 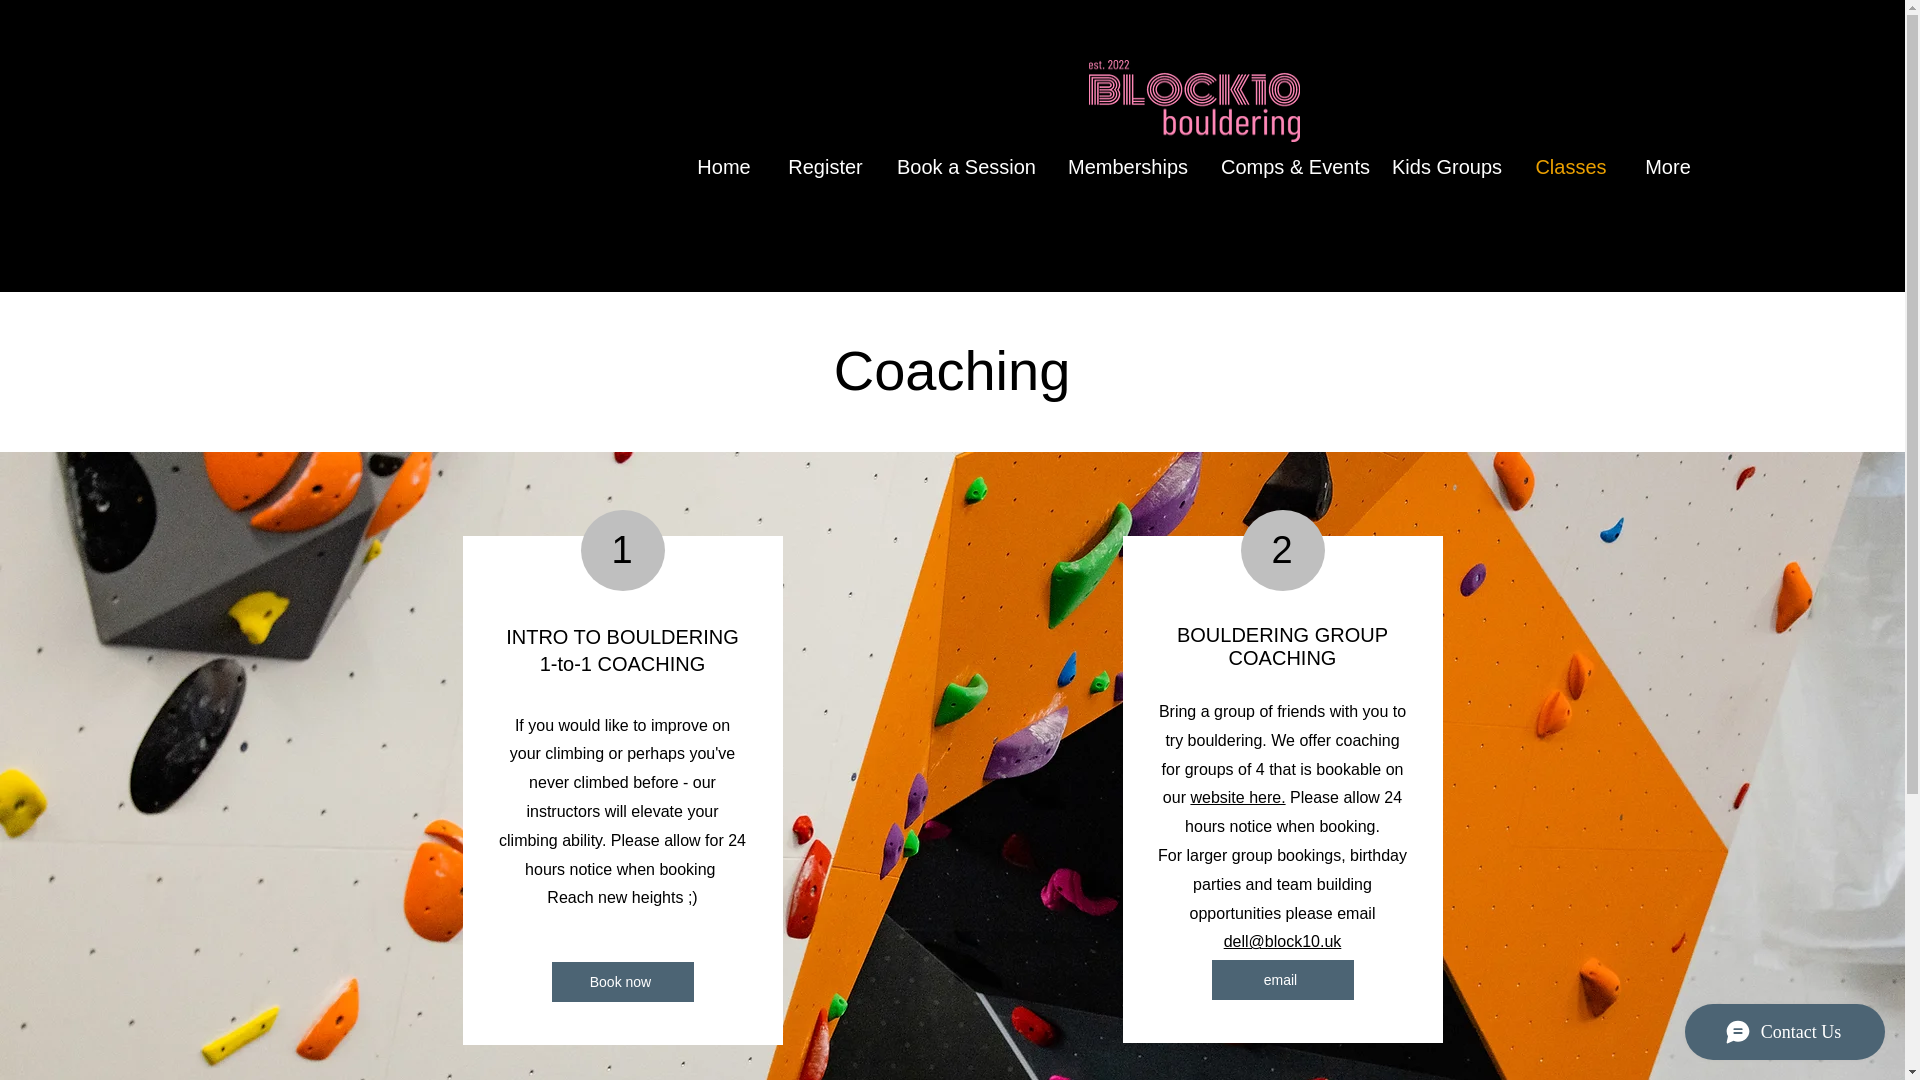 I want to click on website here., so click(x=1237, y=797).